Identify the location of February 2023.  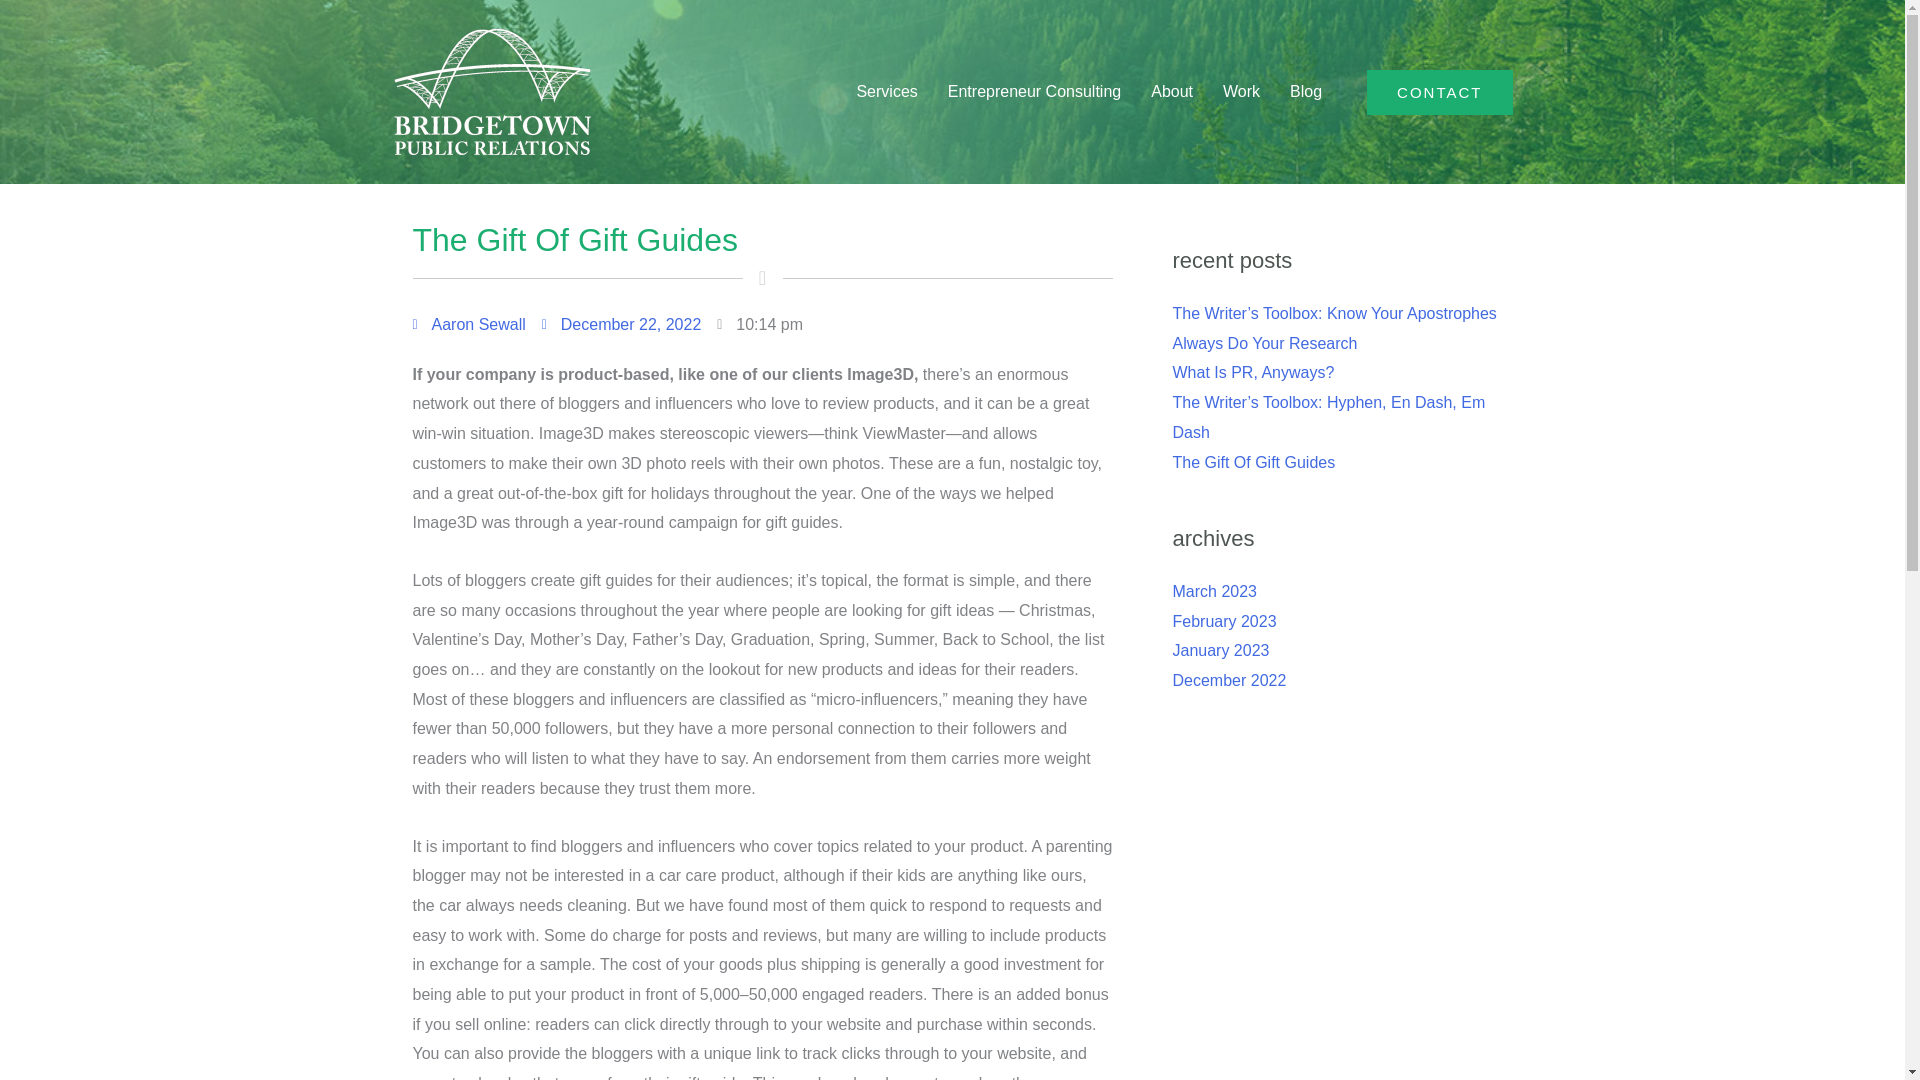
(1224, 621).